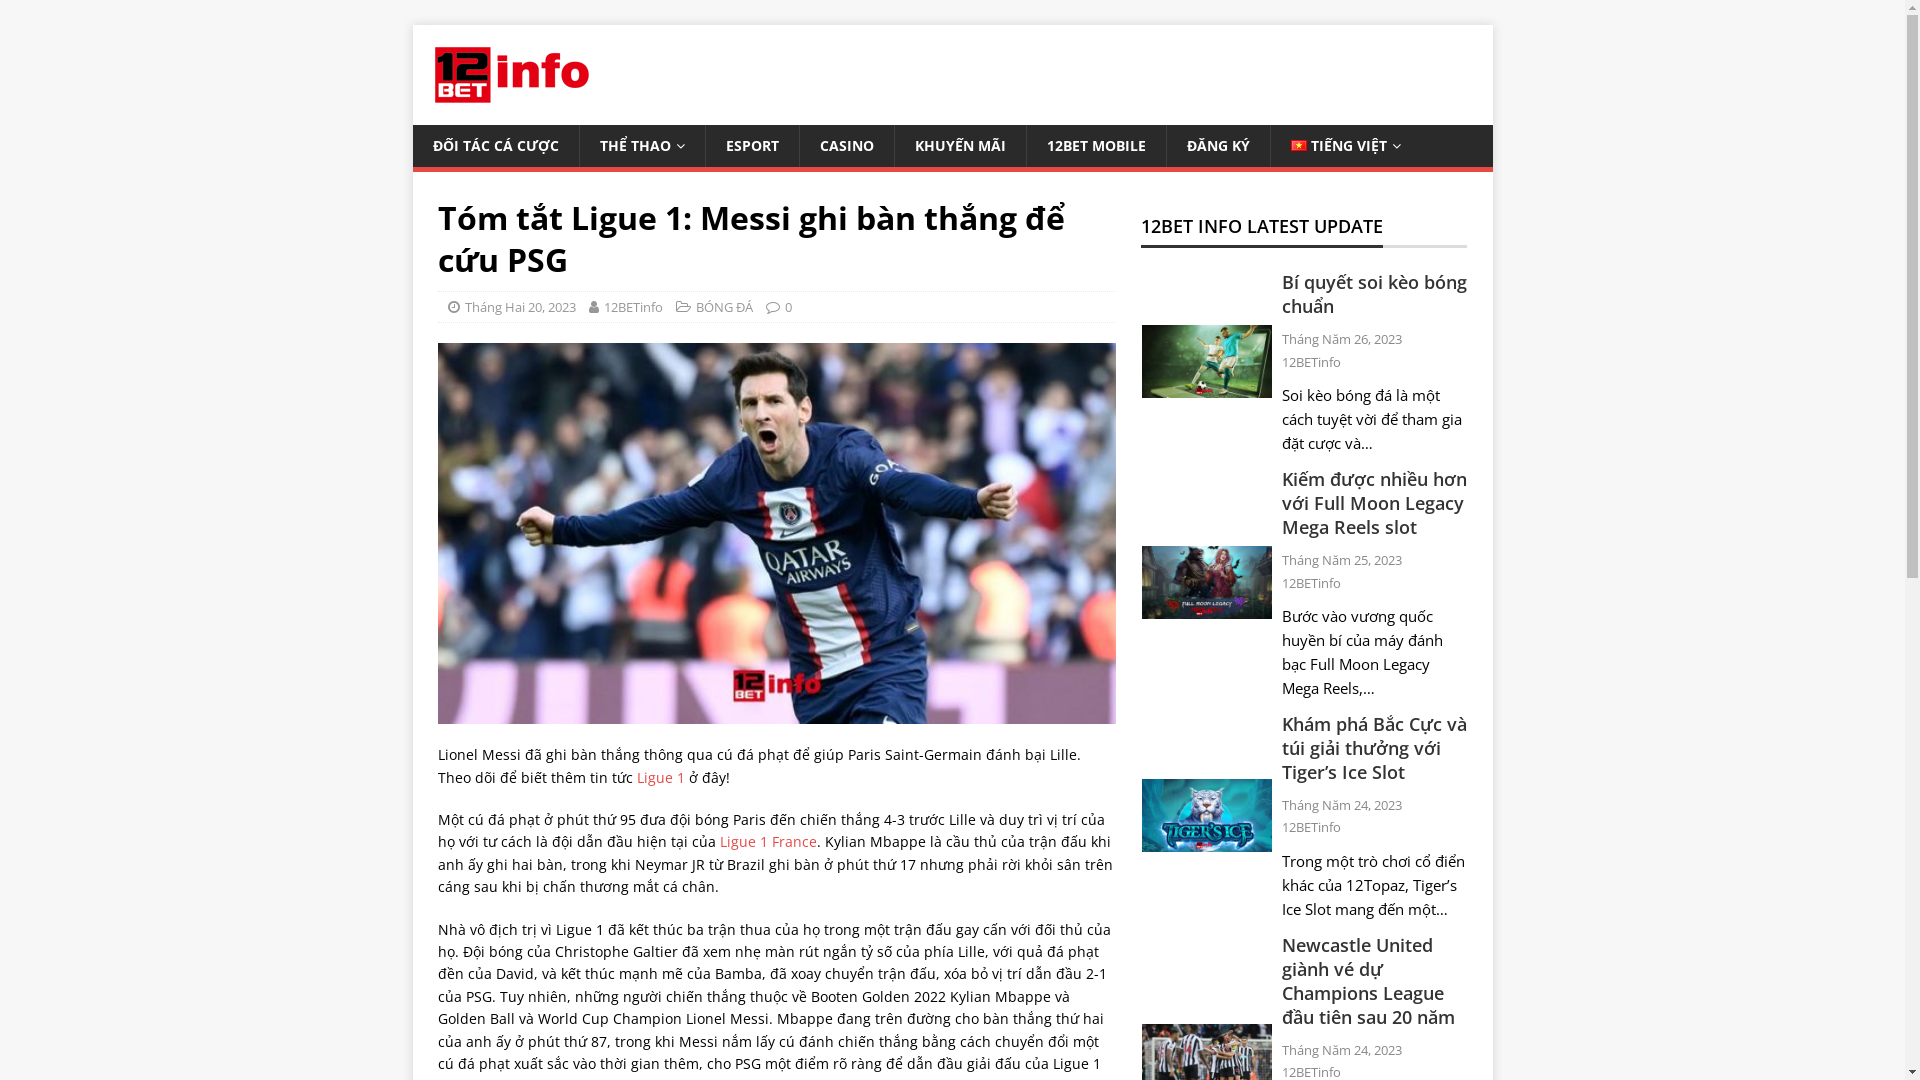 This screenshot has width=1920, height=1080. I want to click on 0, so click(788, 307).